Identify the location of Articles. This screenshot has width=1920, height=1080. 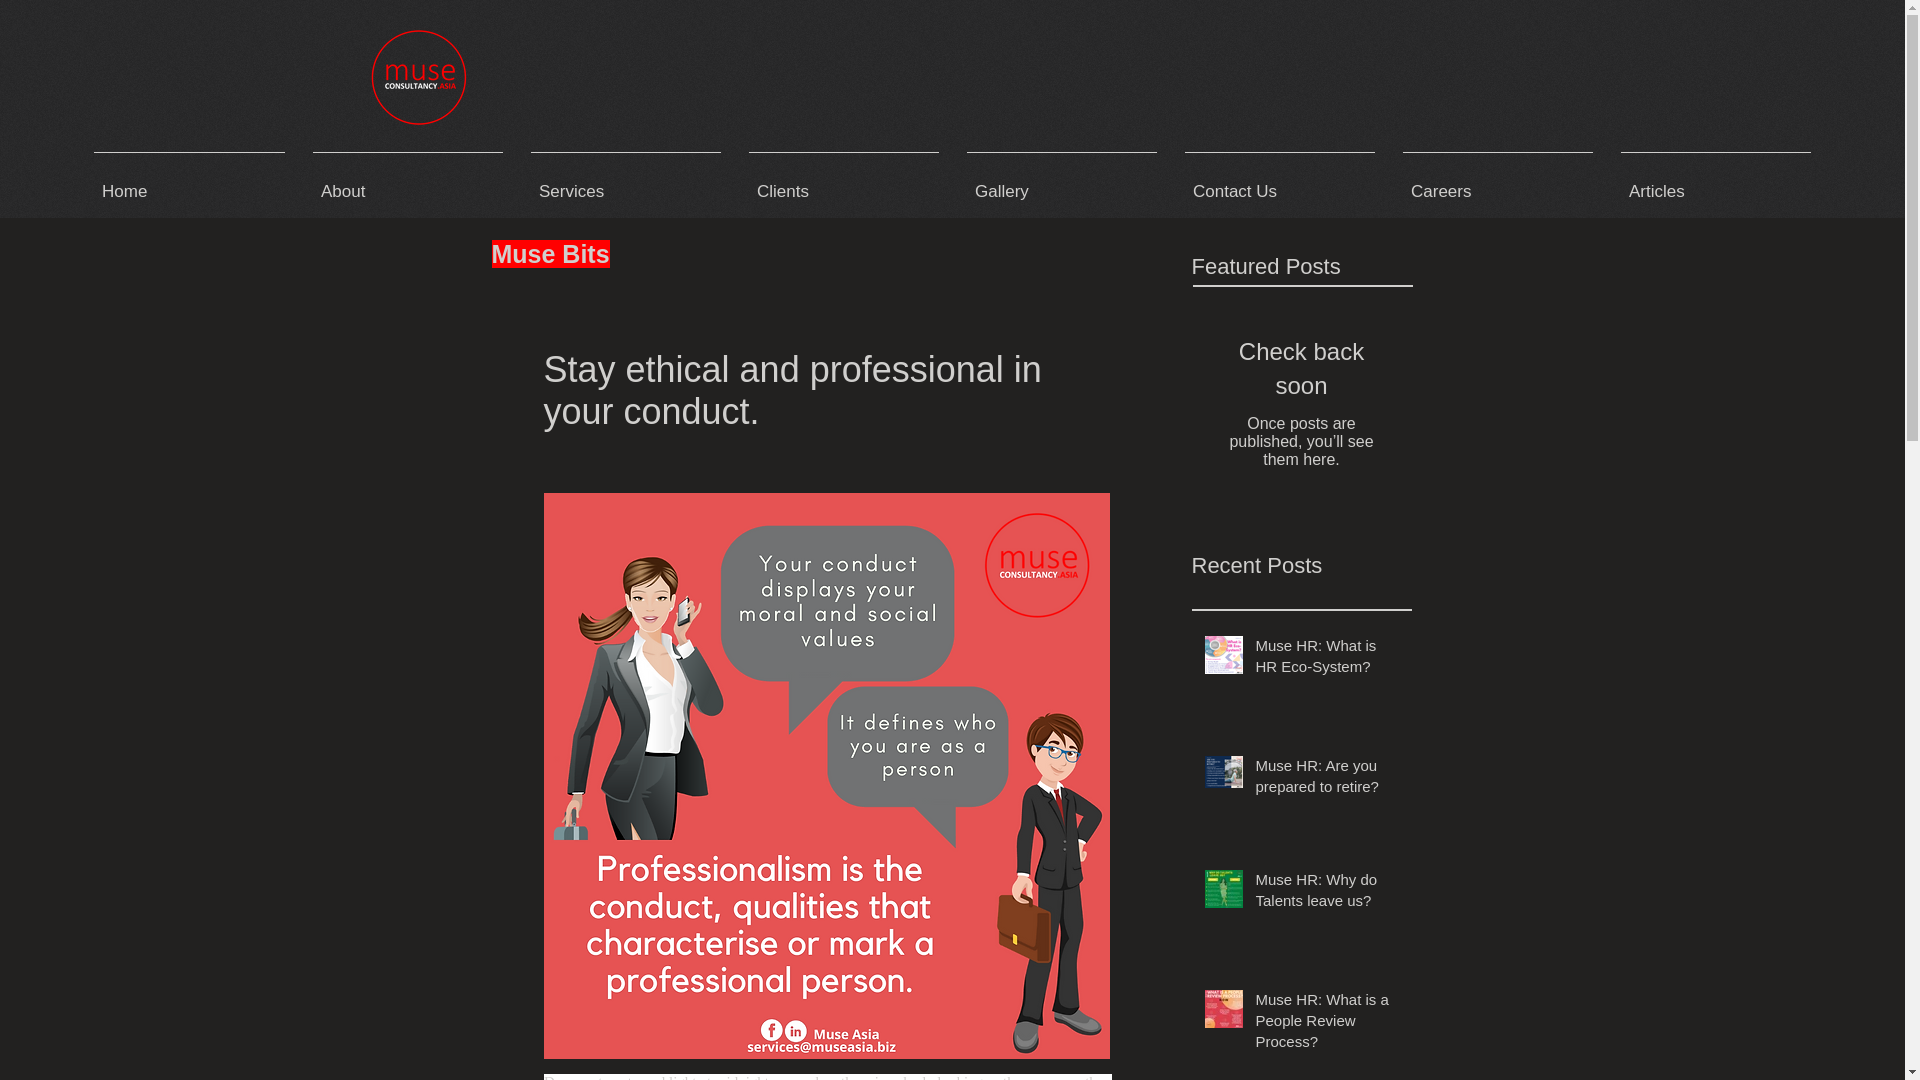
(1716, 182).